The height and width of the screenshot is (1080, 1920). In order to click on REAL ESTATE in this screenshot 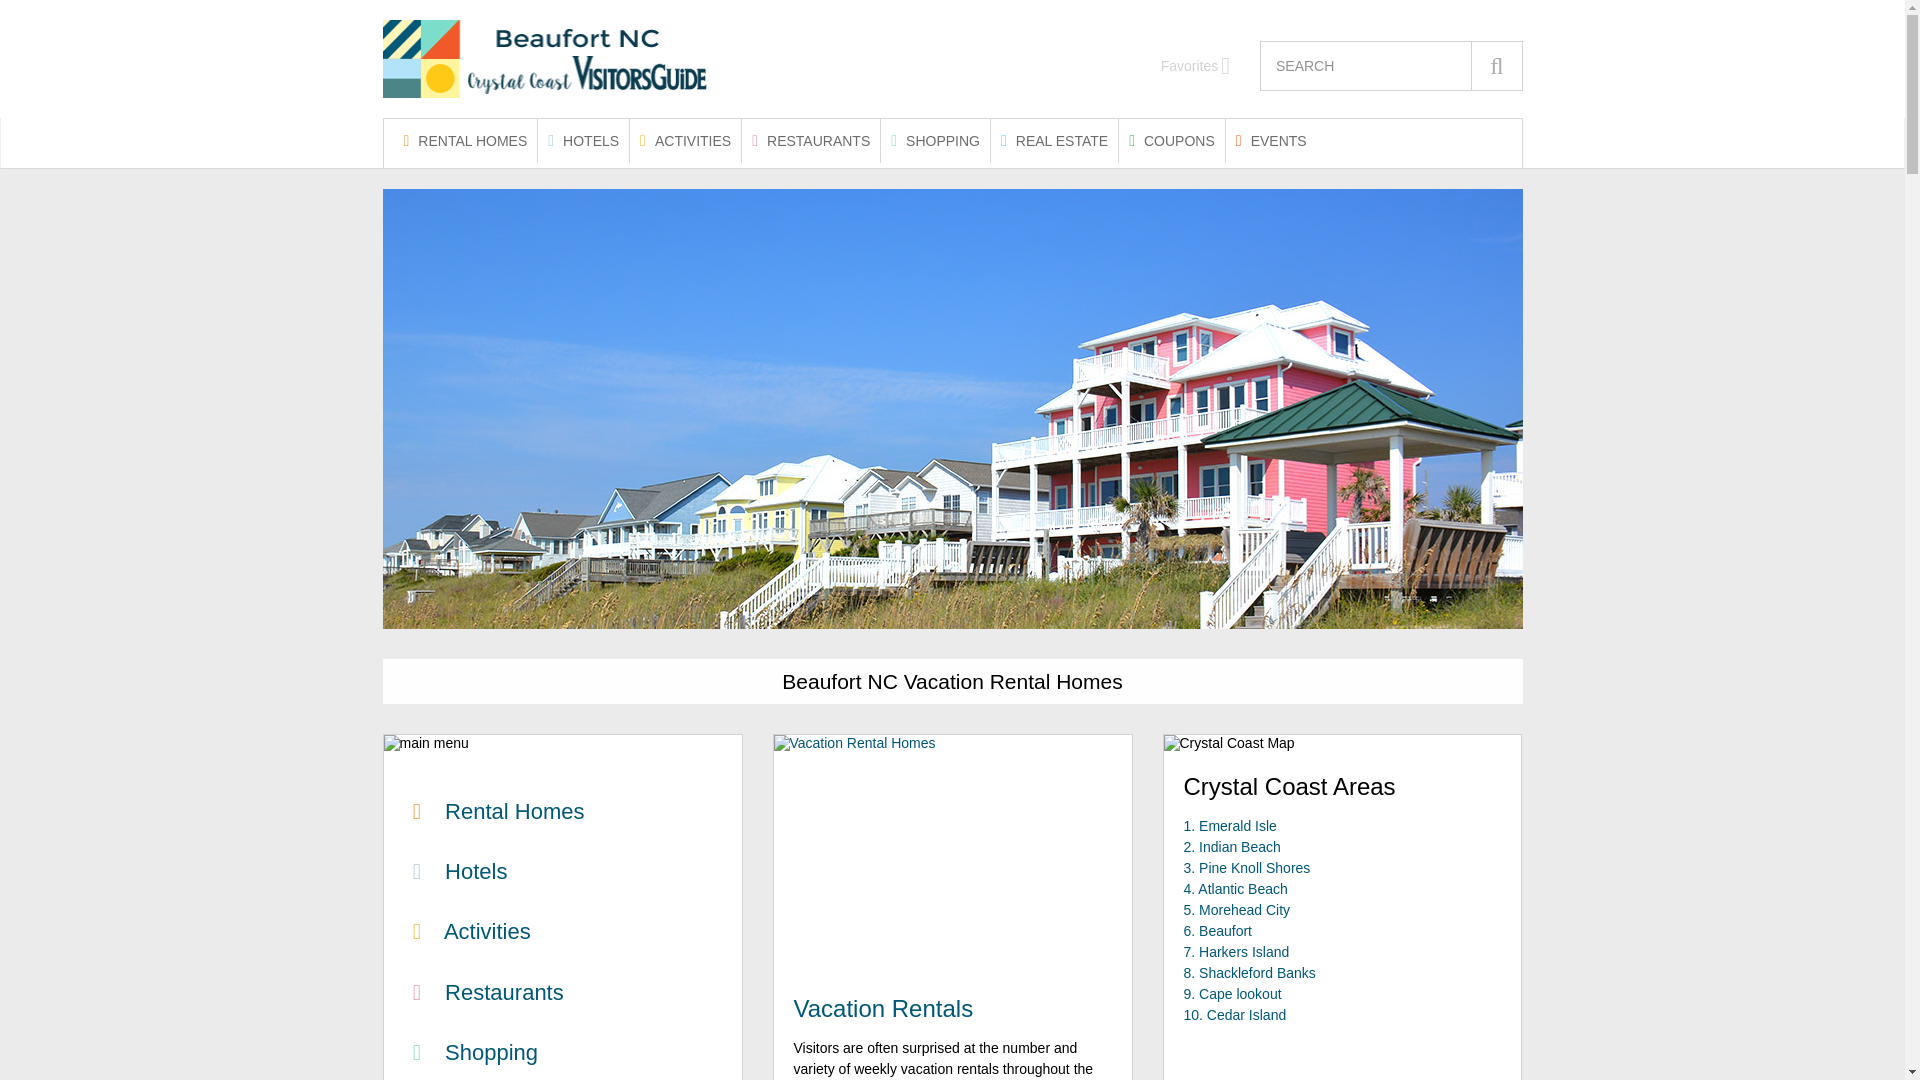, I will do `click(1054, 140)`.